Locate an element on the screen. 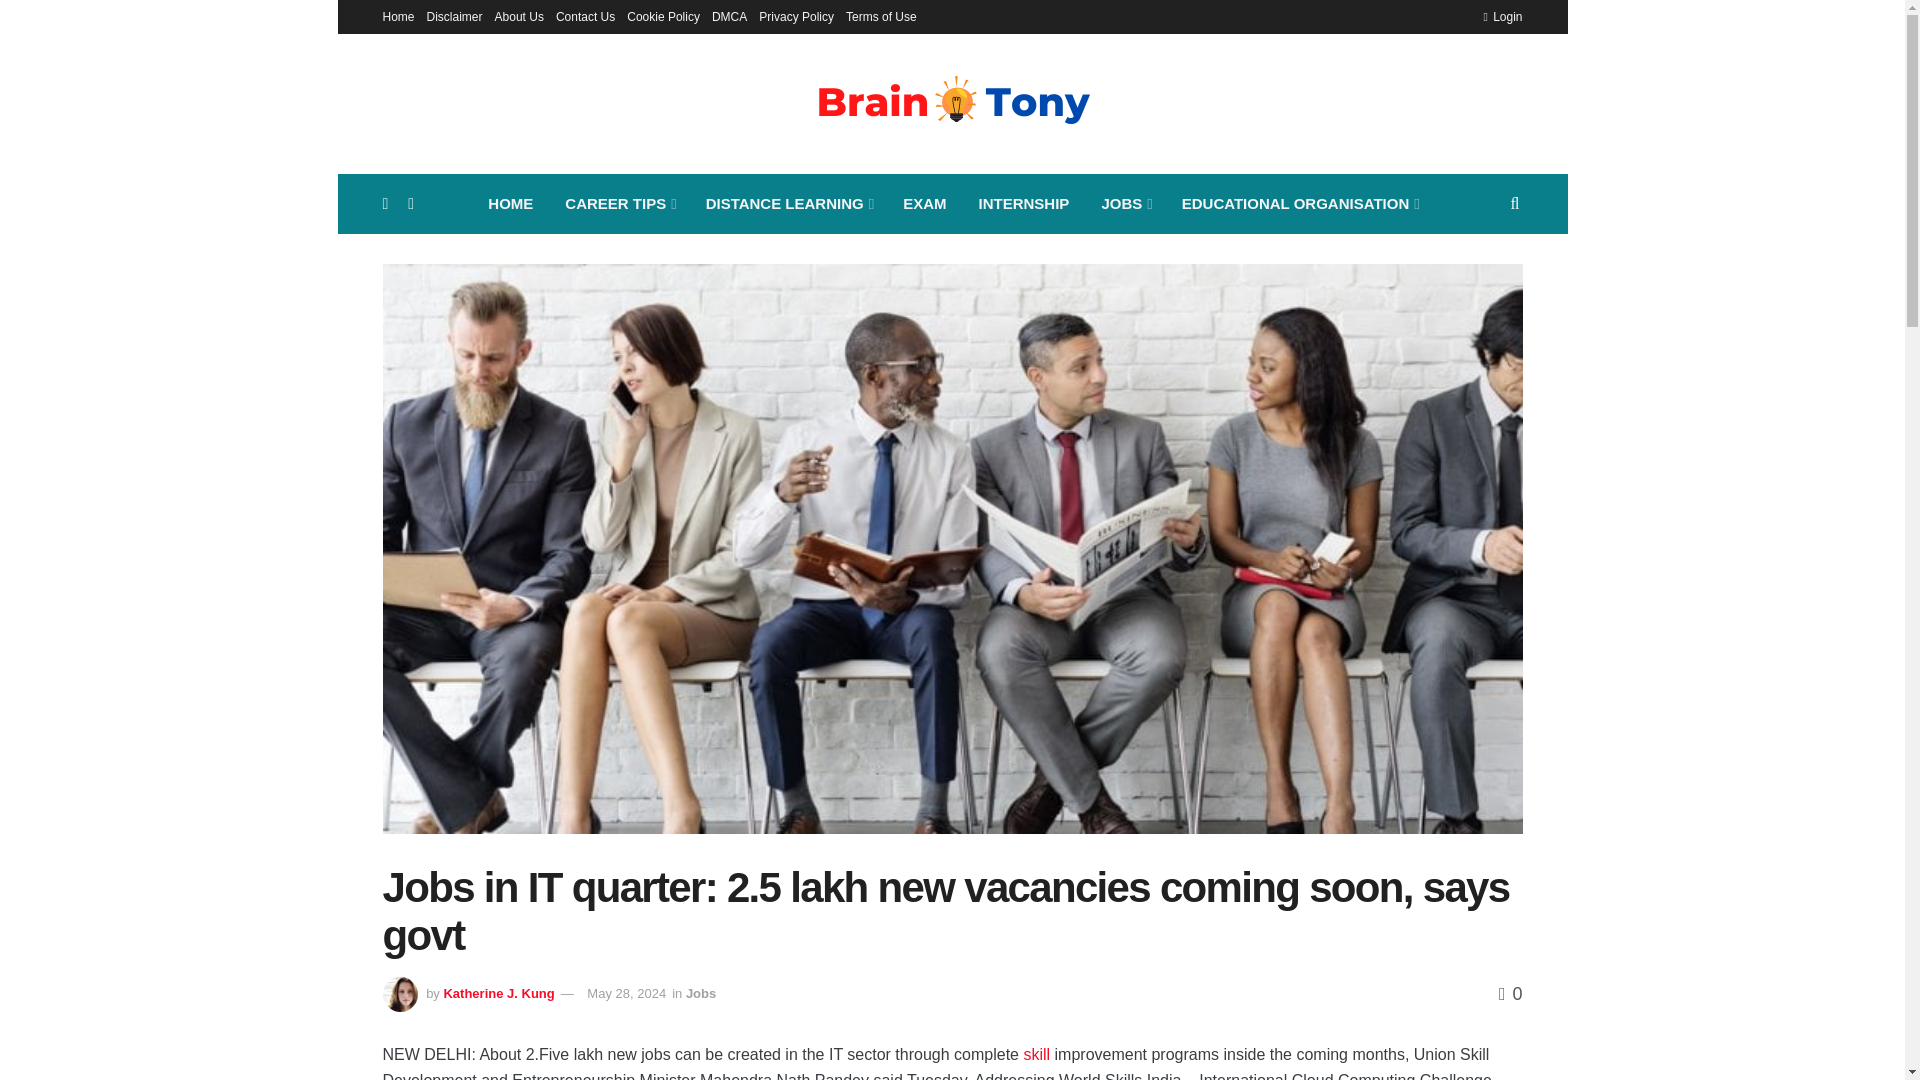  DISTANCE LEARNING is located at coordinates (788, 204).